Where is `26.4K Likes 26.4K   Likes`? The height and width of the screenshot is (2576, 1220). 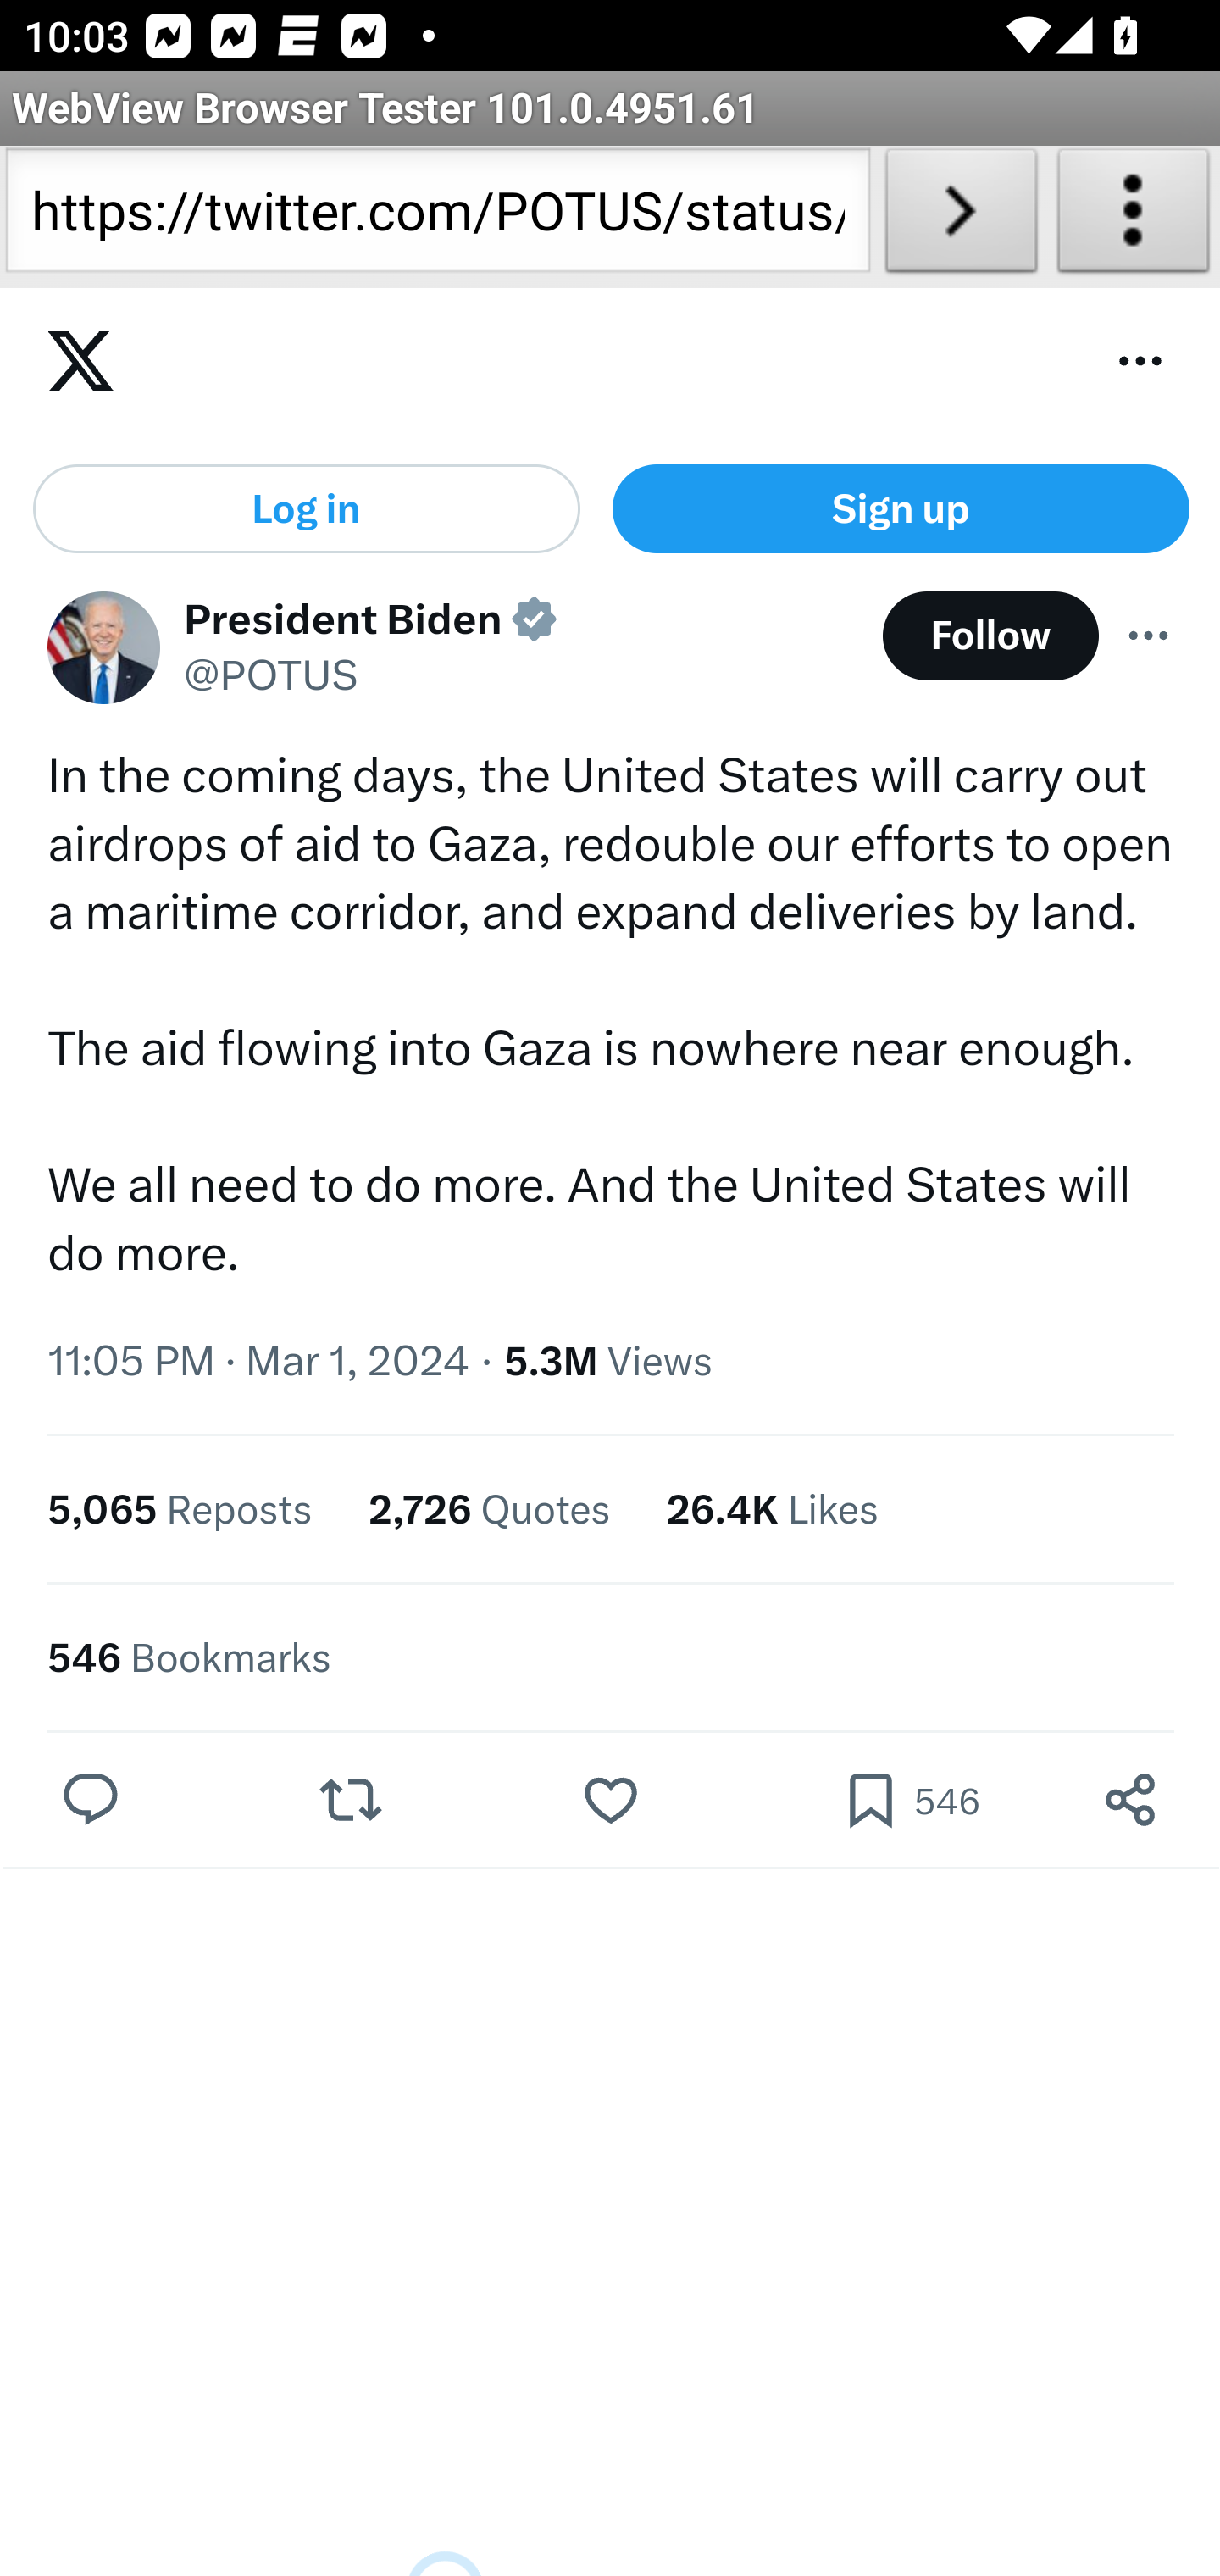 26.4K Likes 26.4K   Likes is located at coordinates (772, 1512).